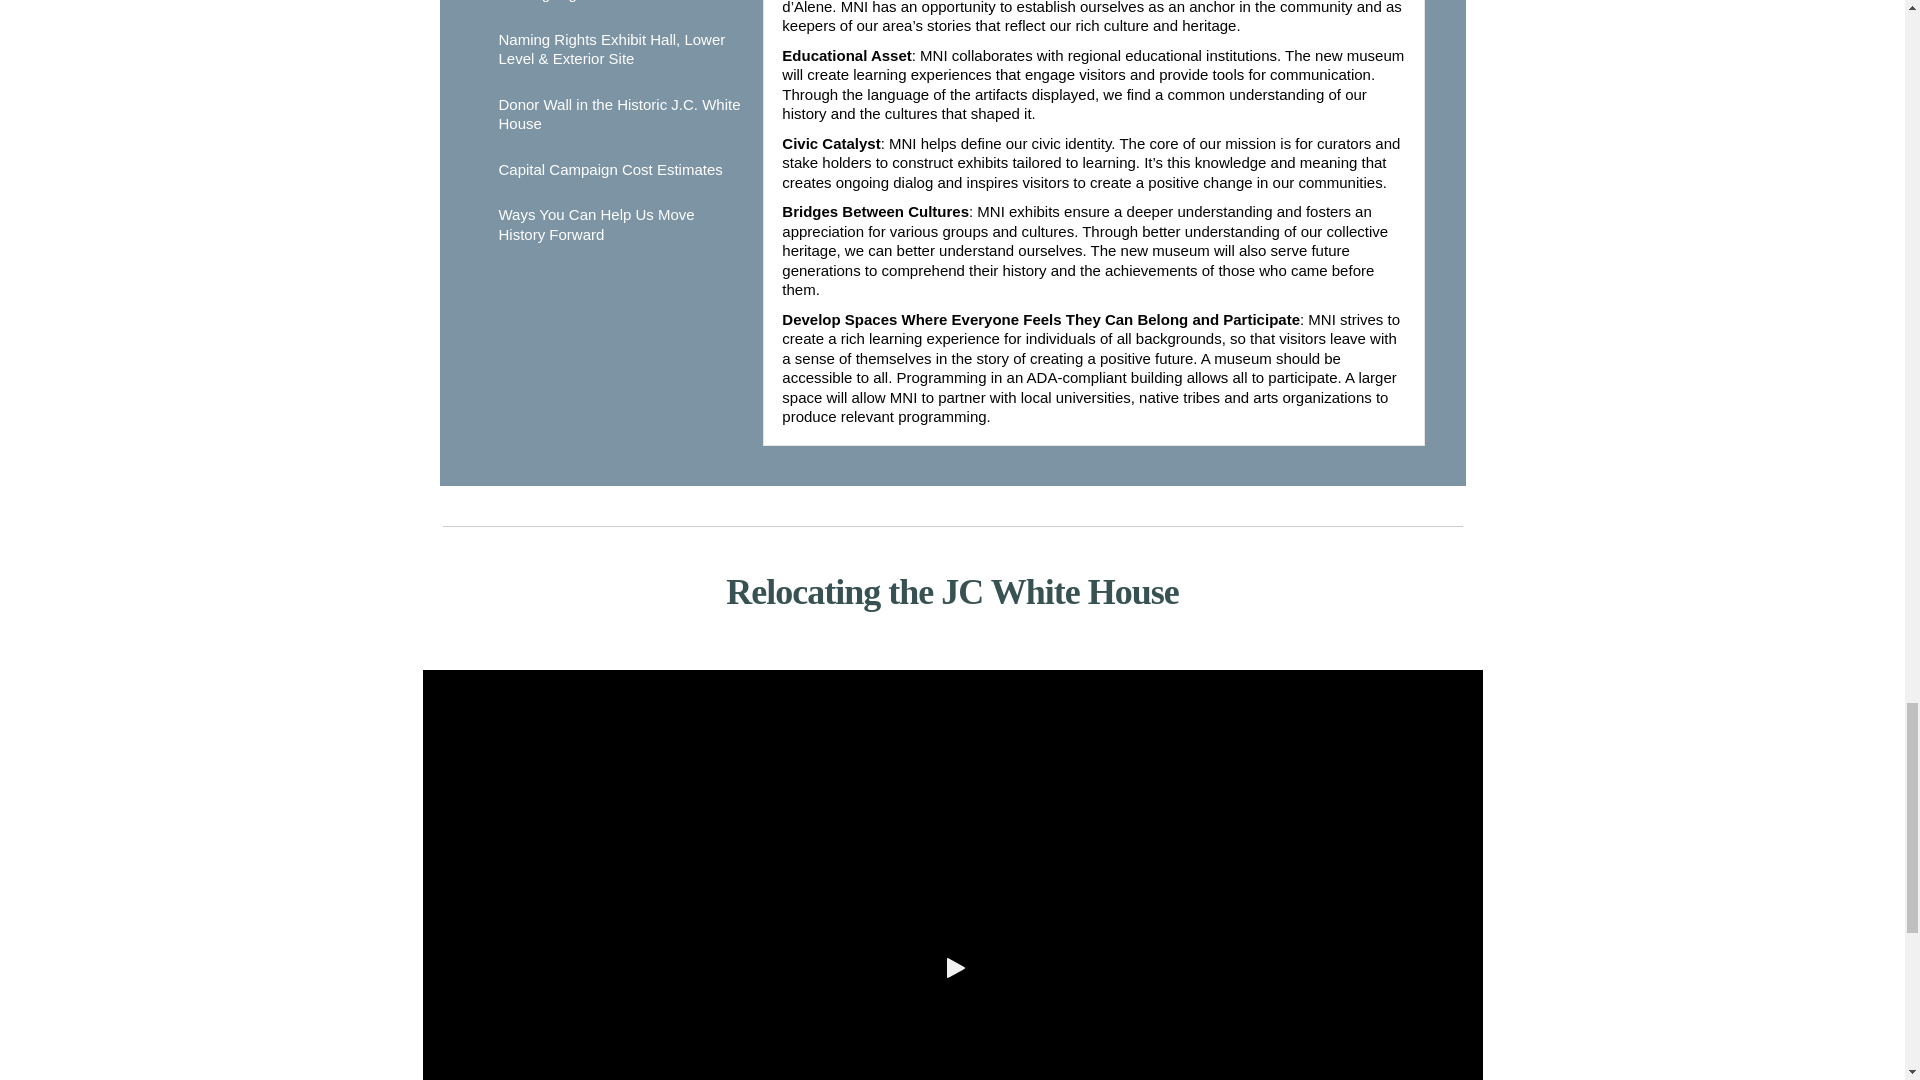 The image size is (1920, 1080). I want to click on Naming Rights J.C. White House, so click(622, 8).